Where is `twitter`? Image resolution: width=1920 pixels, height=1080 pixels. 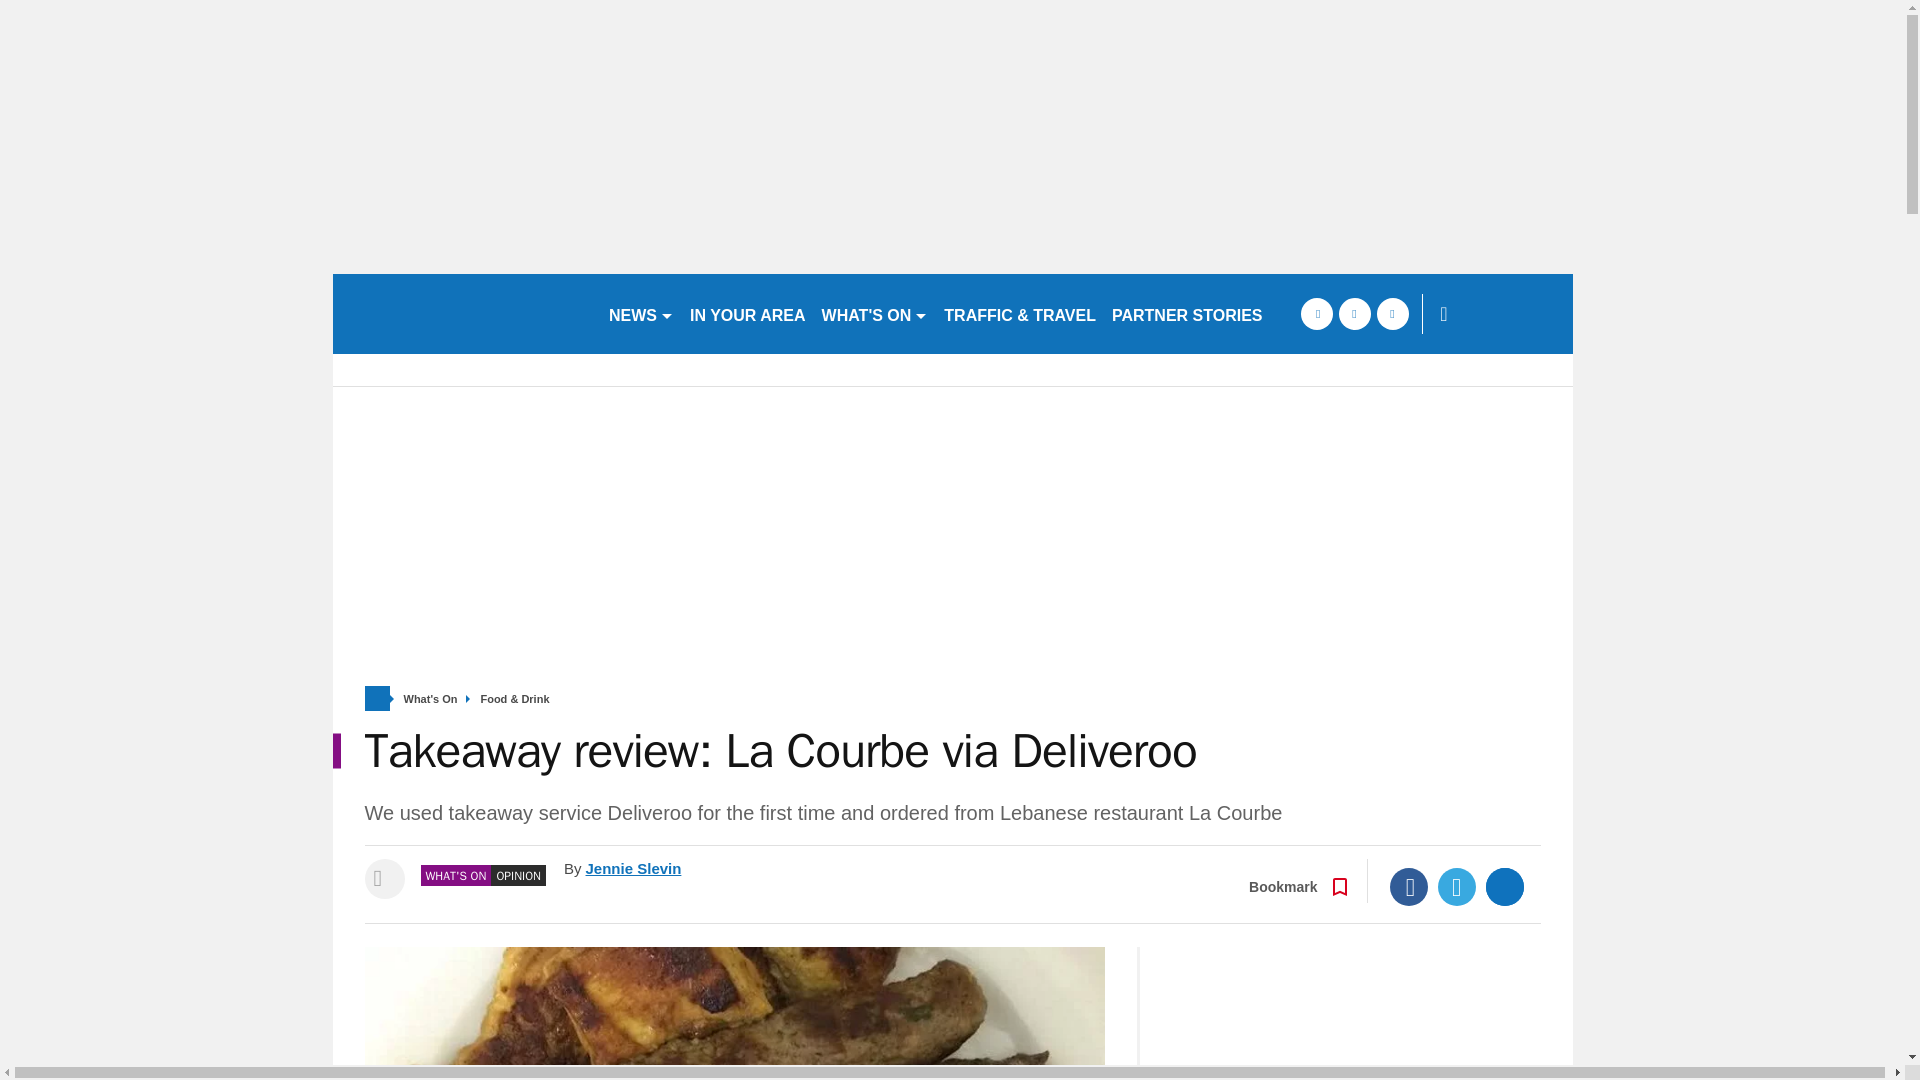
twitter is located at coordinates (1354, 314).